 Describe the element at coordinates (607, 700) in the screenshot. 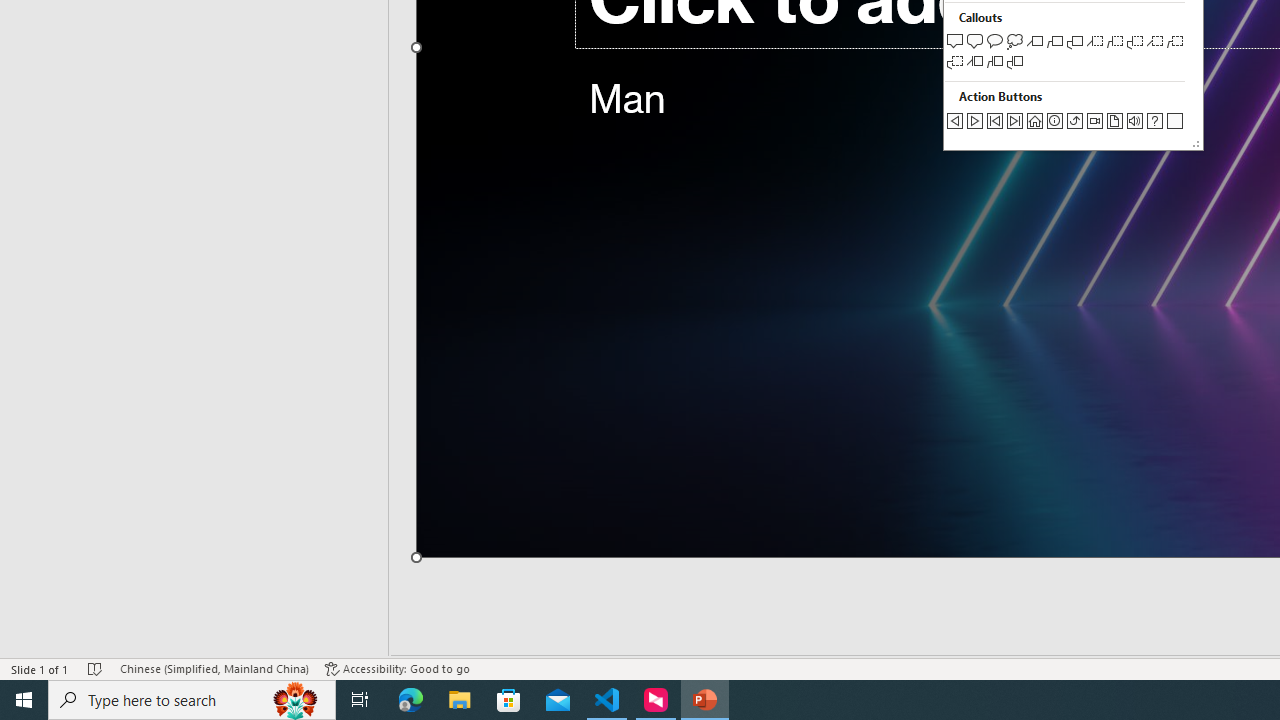

I see `Visual Studio Code - 1 running window` at that location.